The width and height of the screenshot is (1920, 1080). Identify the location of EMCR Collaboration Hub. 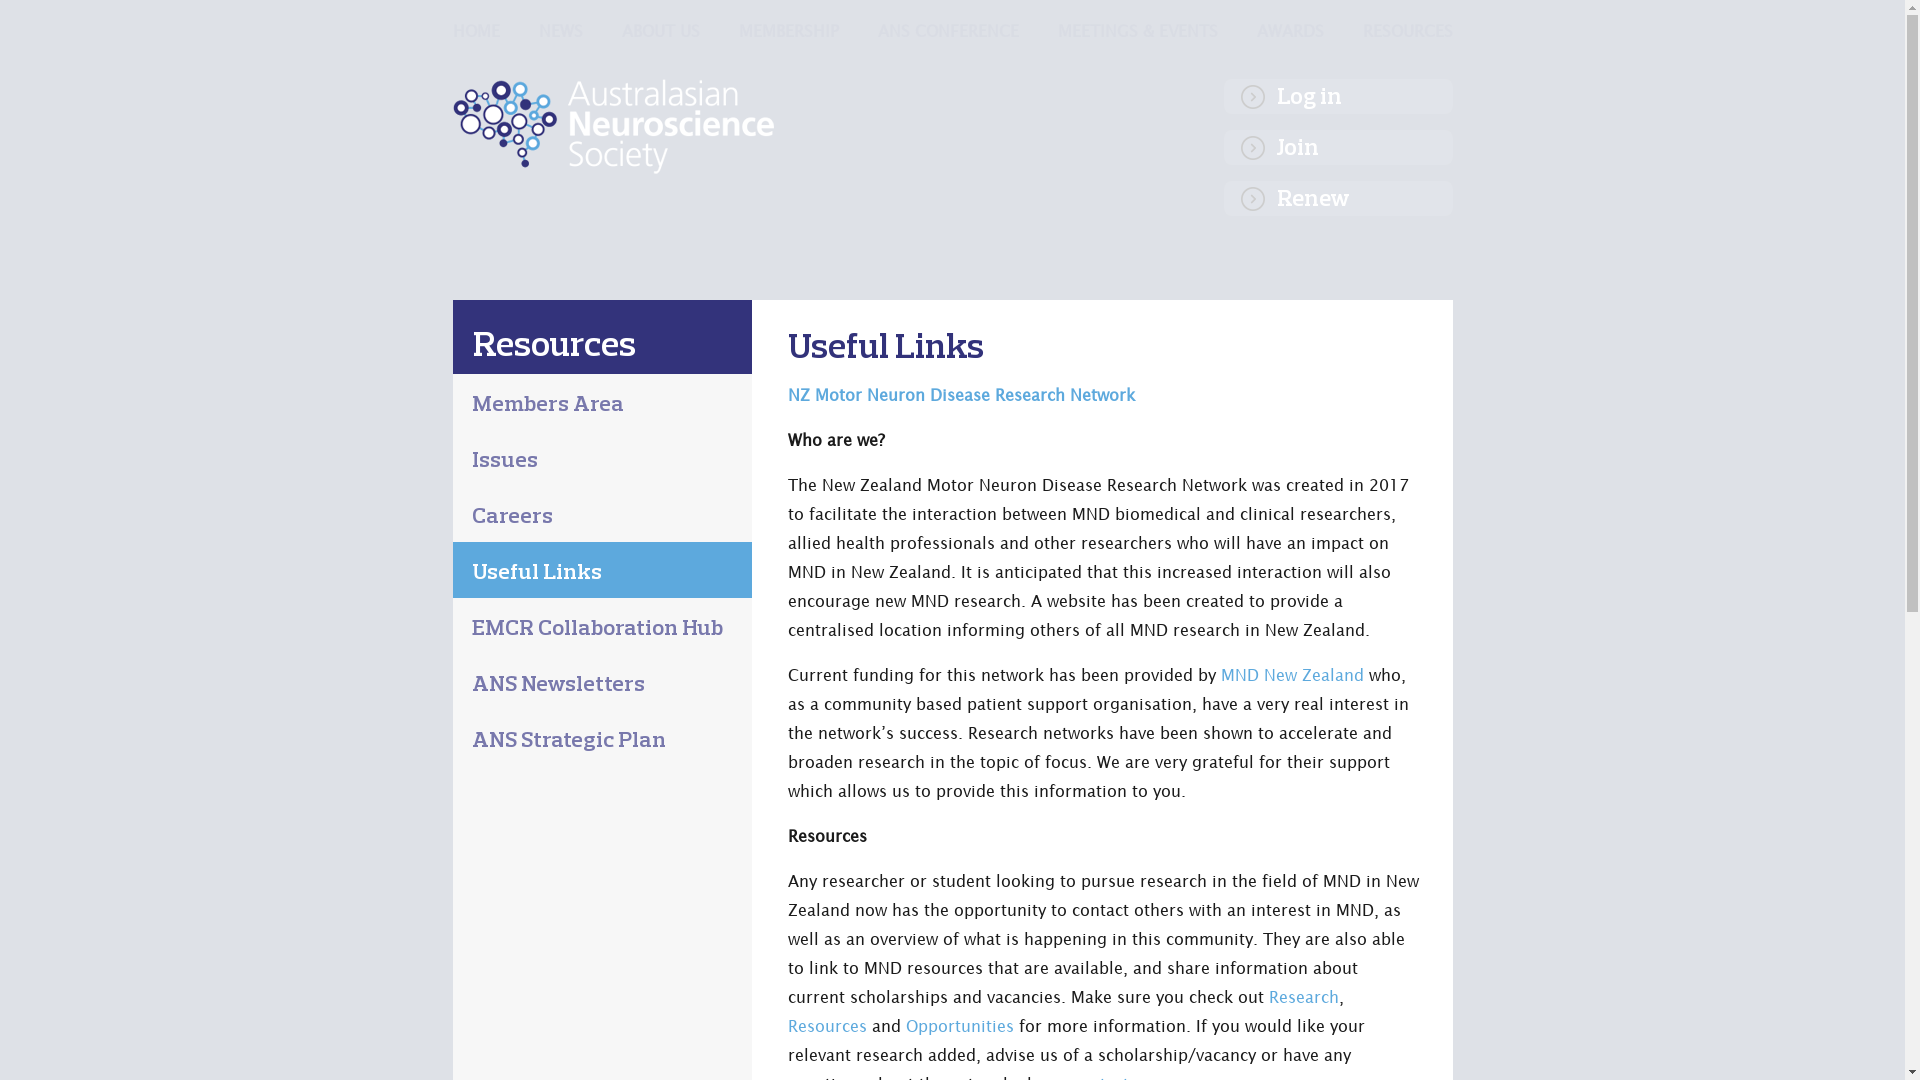
(602, 626).